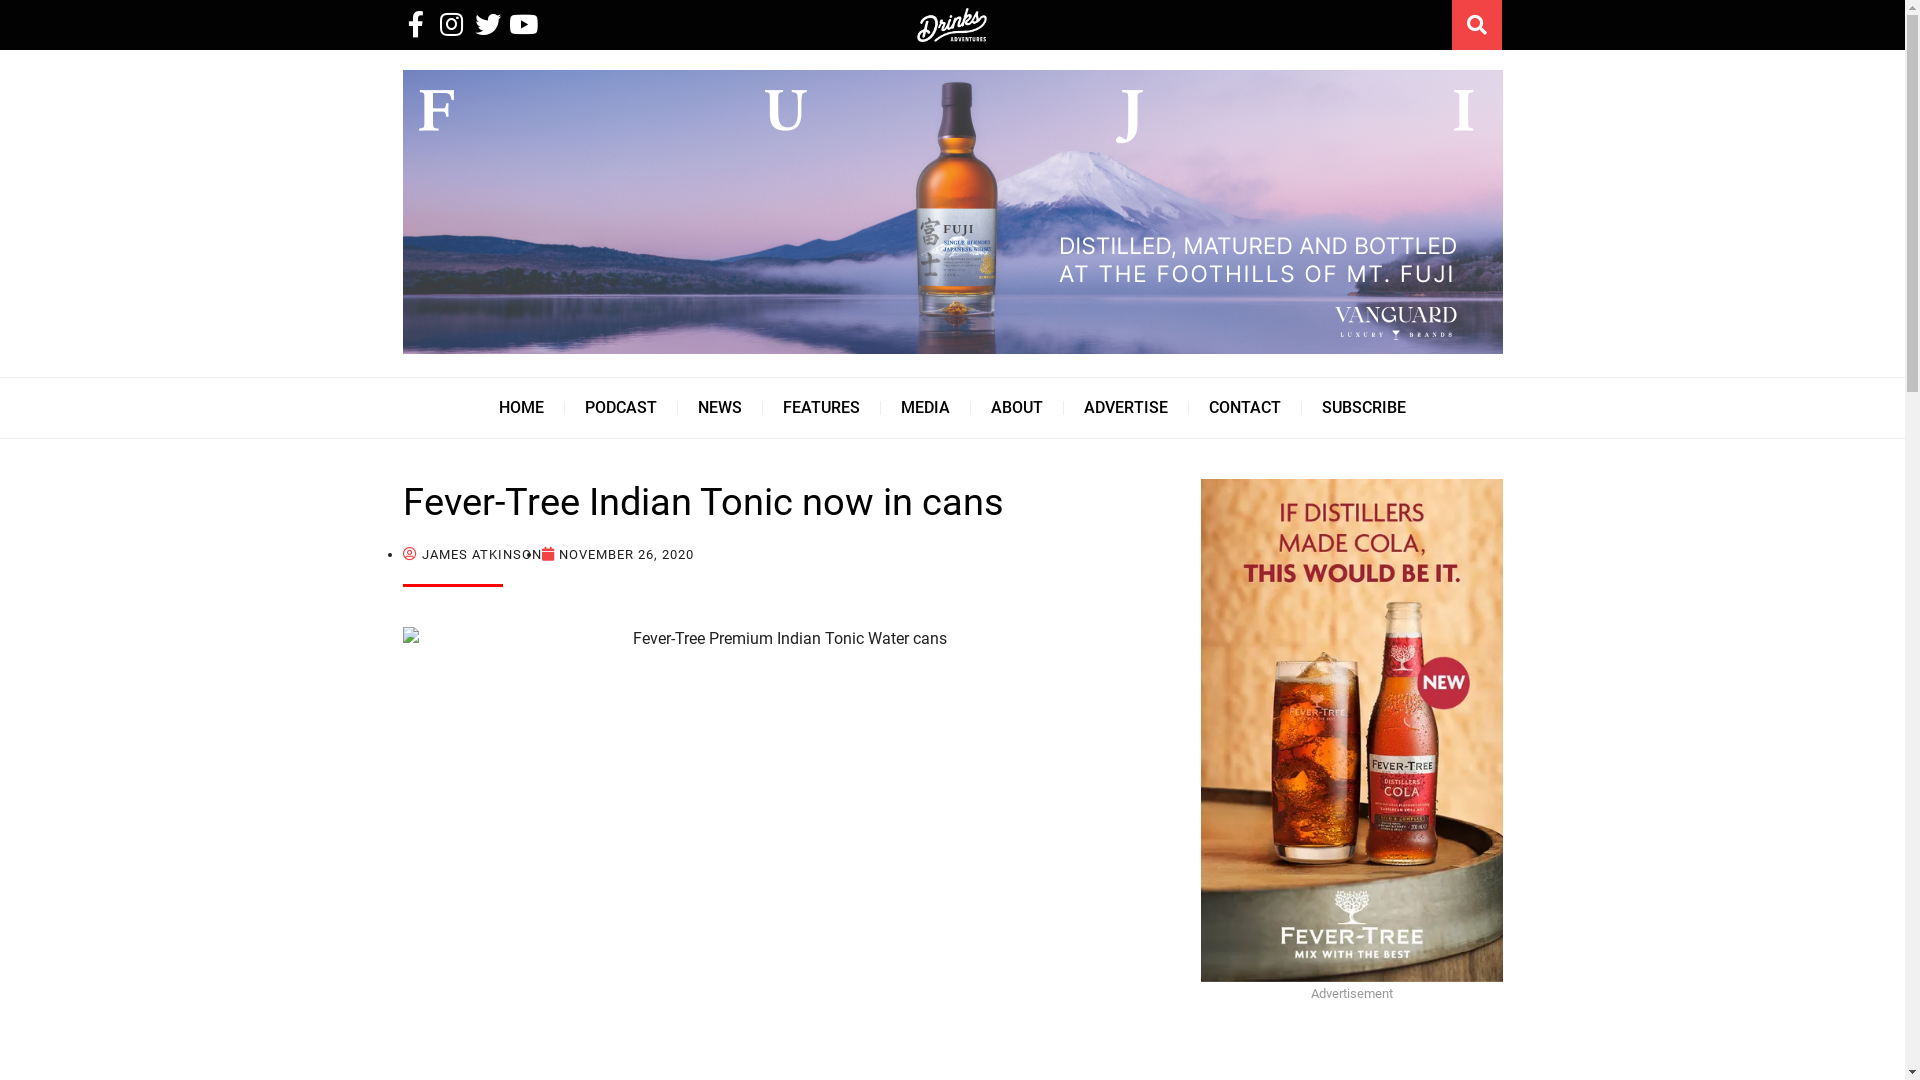 Image resolution: width=1920 pixels, height=1080 pixels. Describe the element at coordinates (1245, 408) in the screenshot. I see `CONTACT` at that location.